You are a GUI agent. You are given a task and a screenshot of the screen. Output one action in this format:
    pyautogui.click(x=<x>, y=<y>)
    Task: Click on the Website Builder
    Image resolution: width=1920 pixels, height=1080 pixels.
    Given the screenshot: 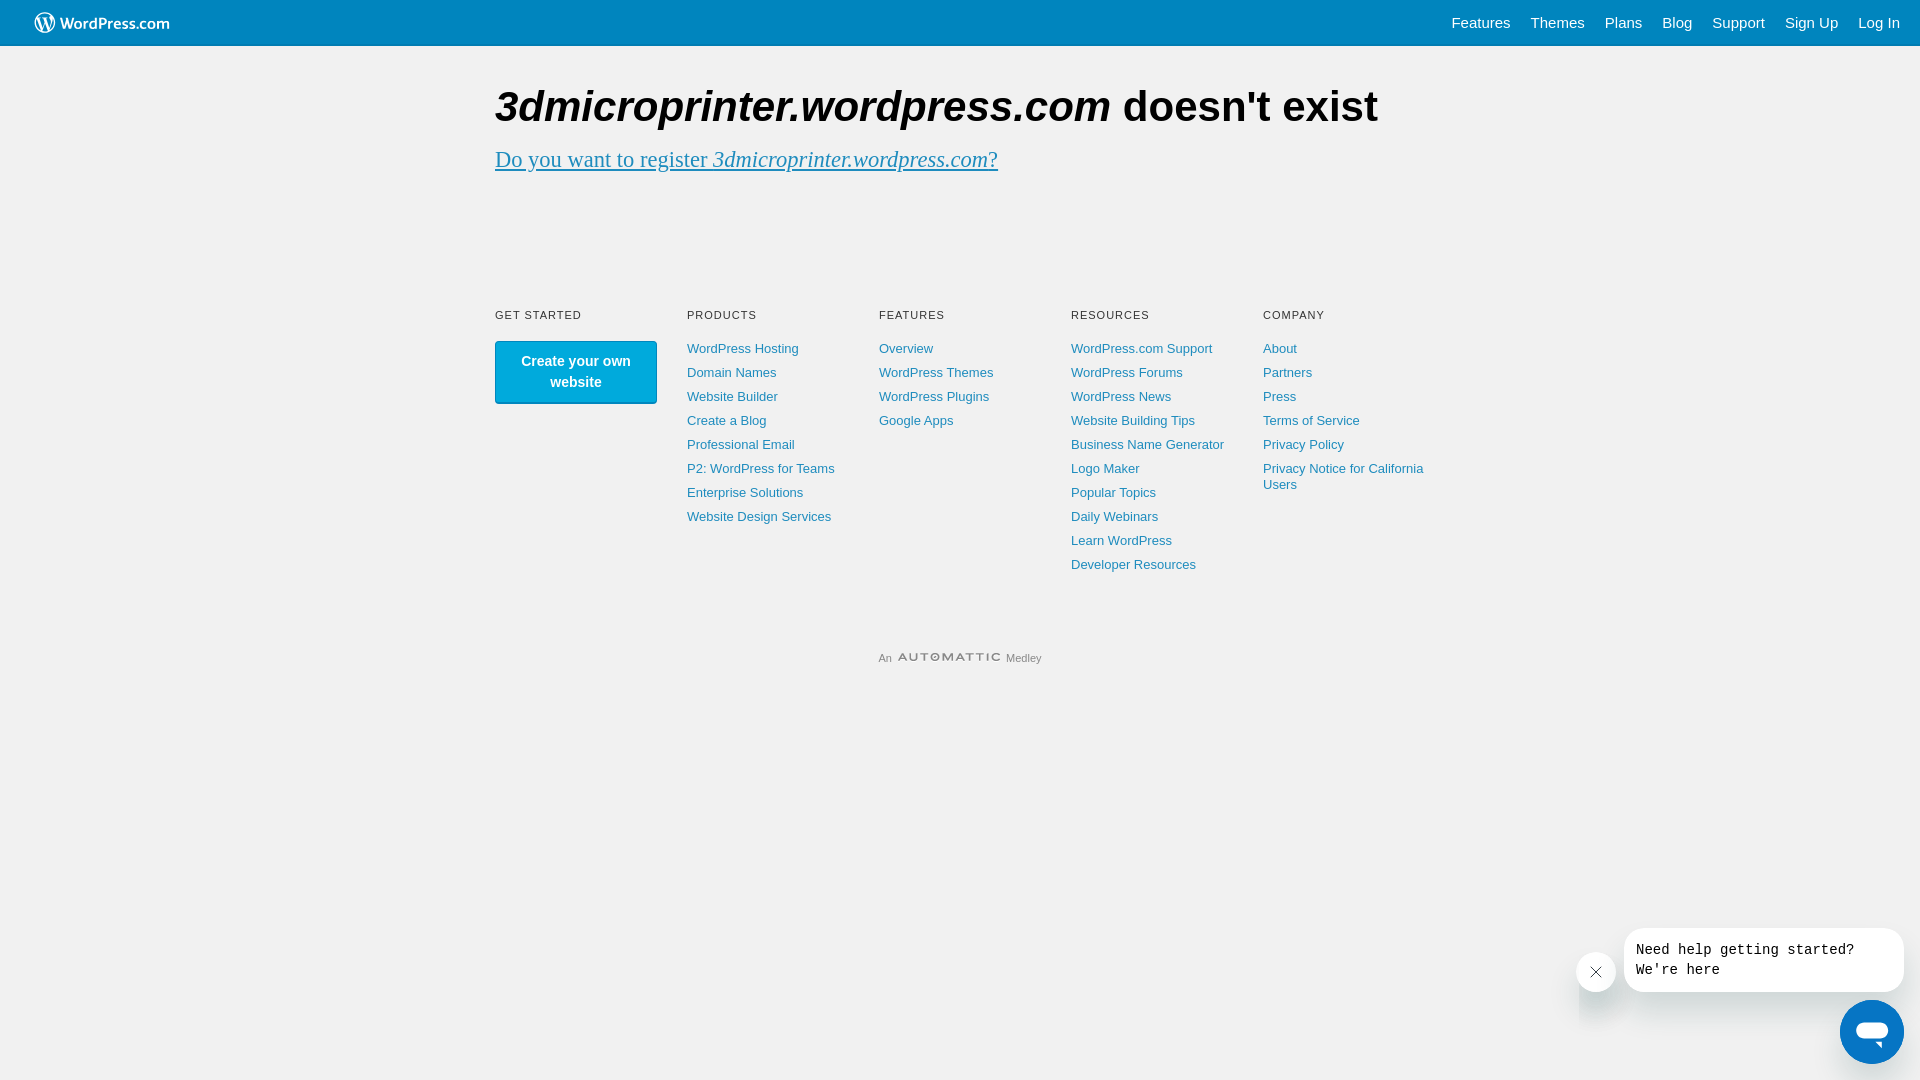 What is the action you would take?
    pyautogui.click(x=732, y=396)
    